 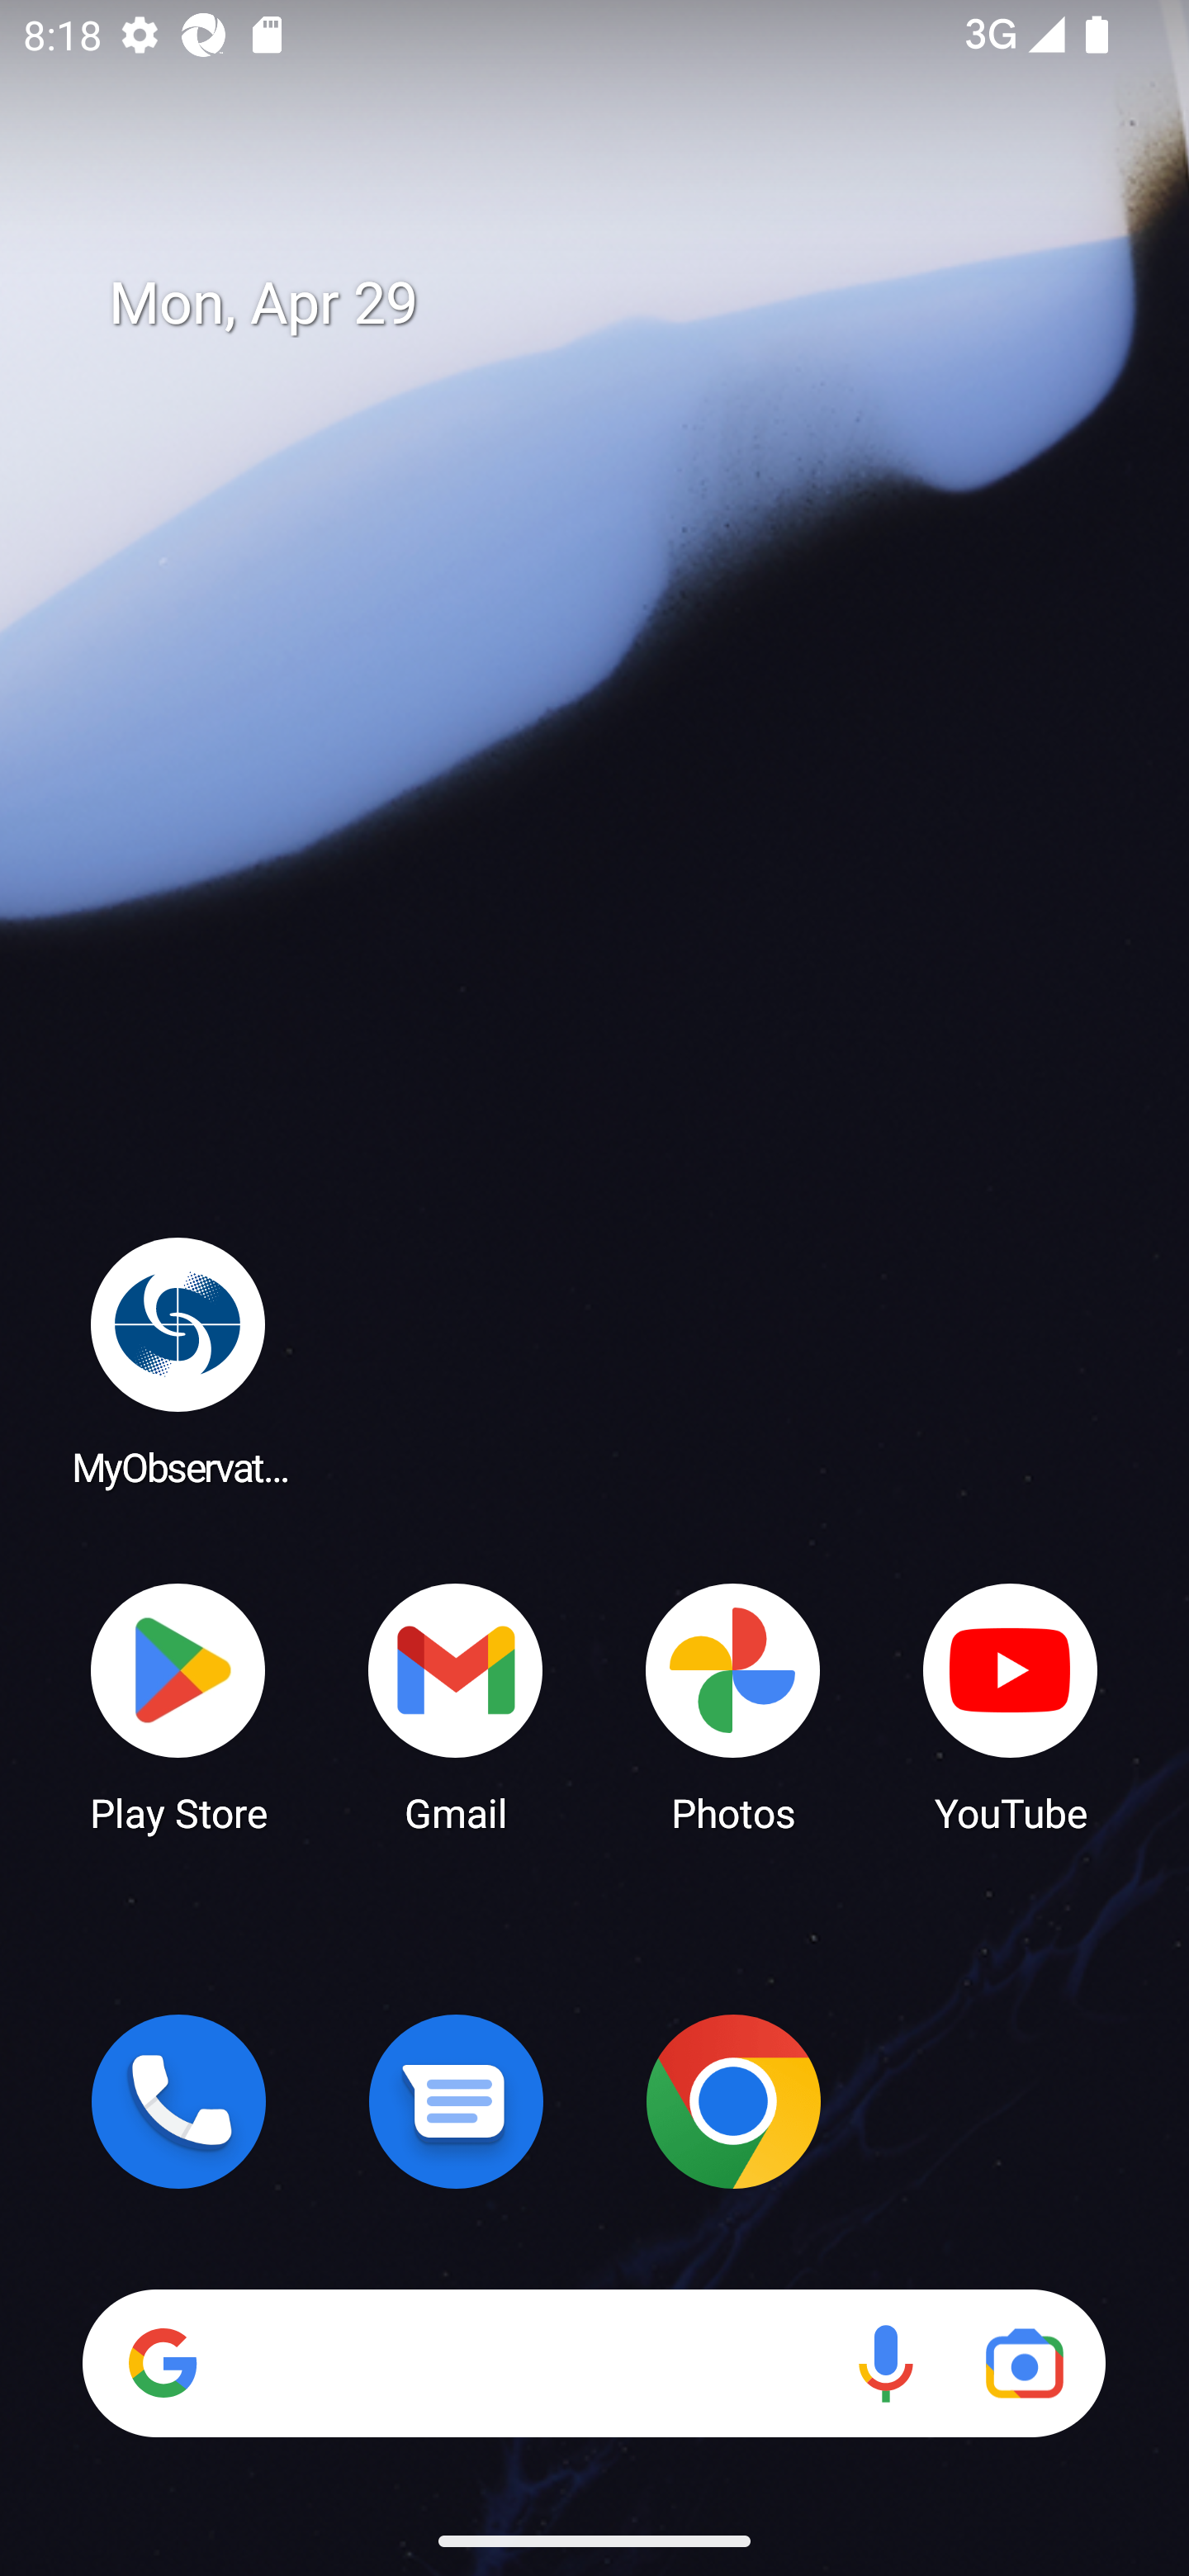 What do you see at coordinates (733, 2101) in the screenshot?
I see `Chrome` at bounding box center [733, 2101].